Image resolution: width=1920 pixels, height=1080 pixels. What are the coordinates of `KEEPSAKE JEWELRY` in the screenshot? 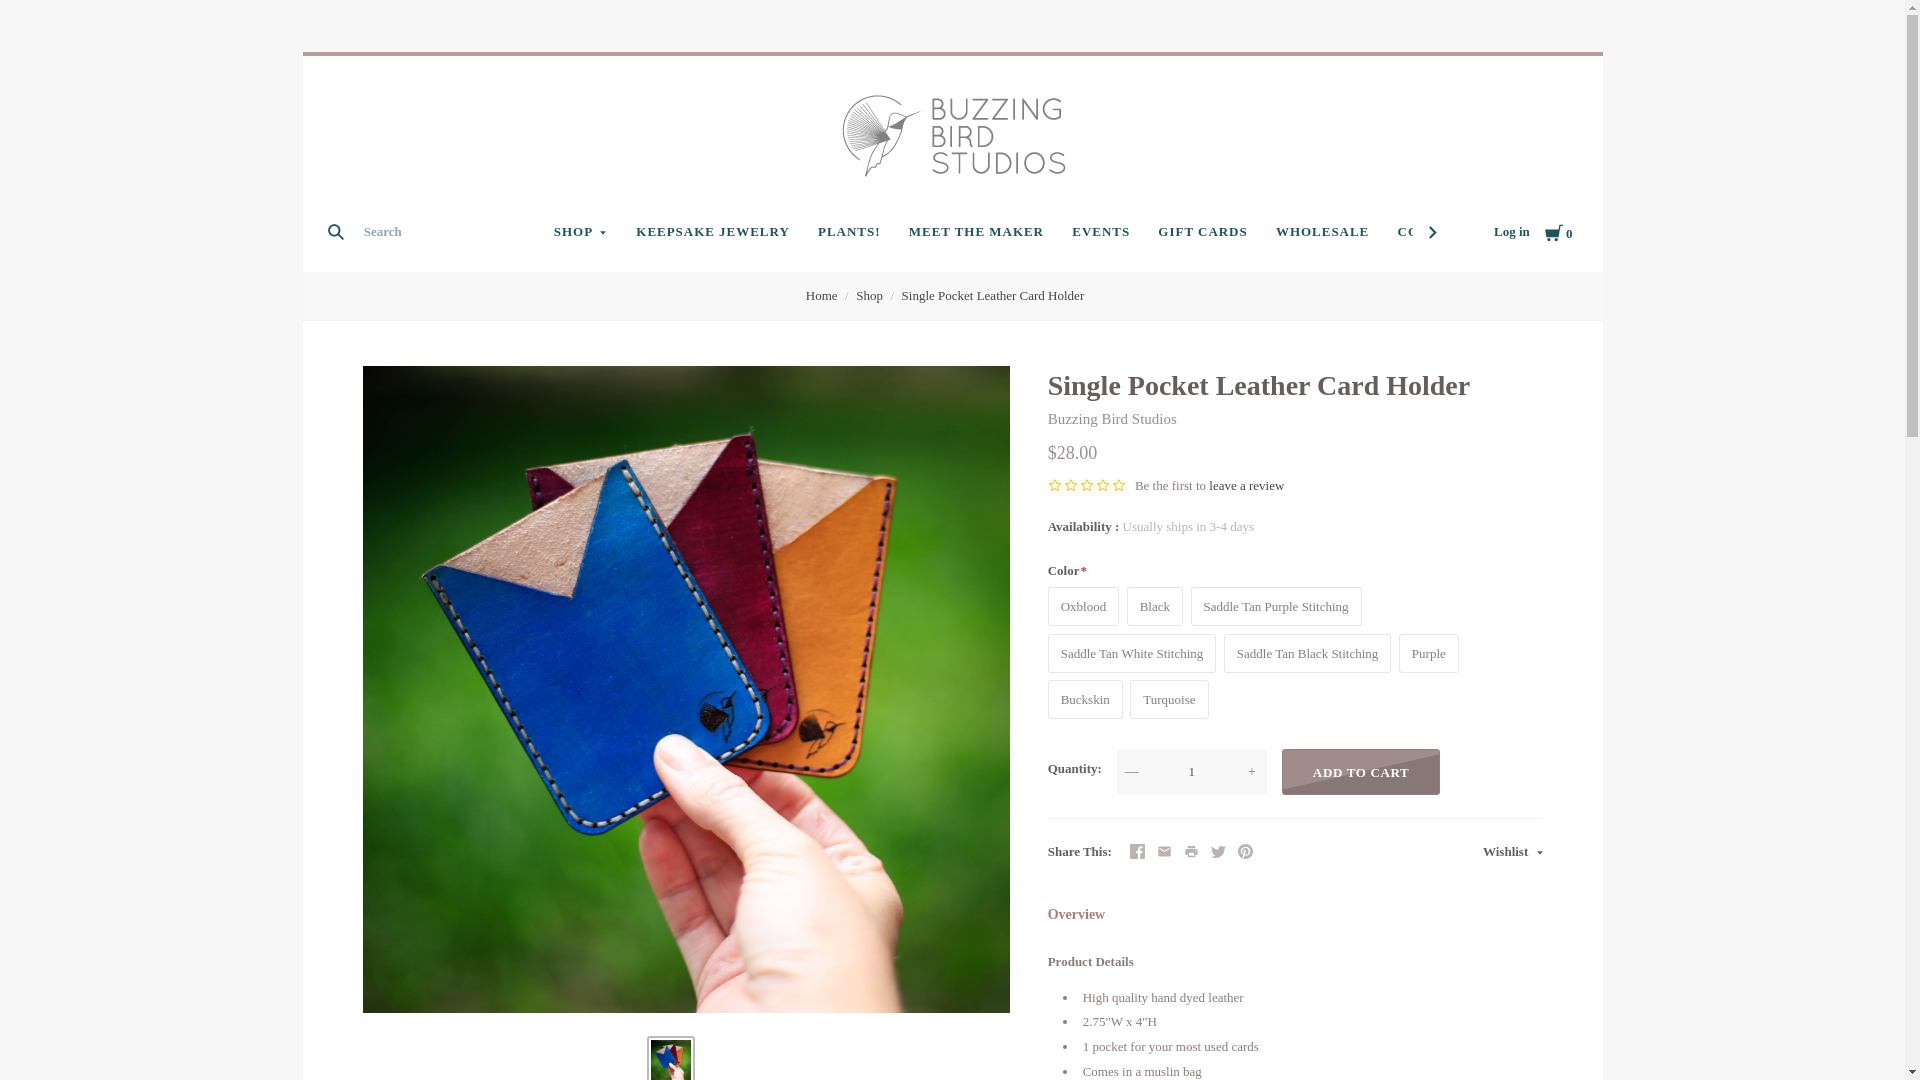 It's located at (712, 232).